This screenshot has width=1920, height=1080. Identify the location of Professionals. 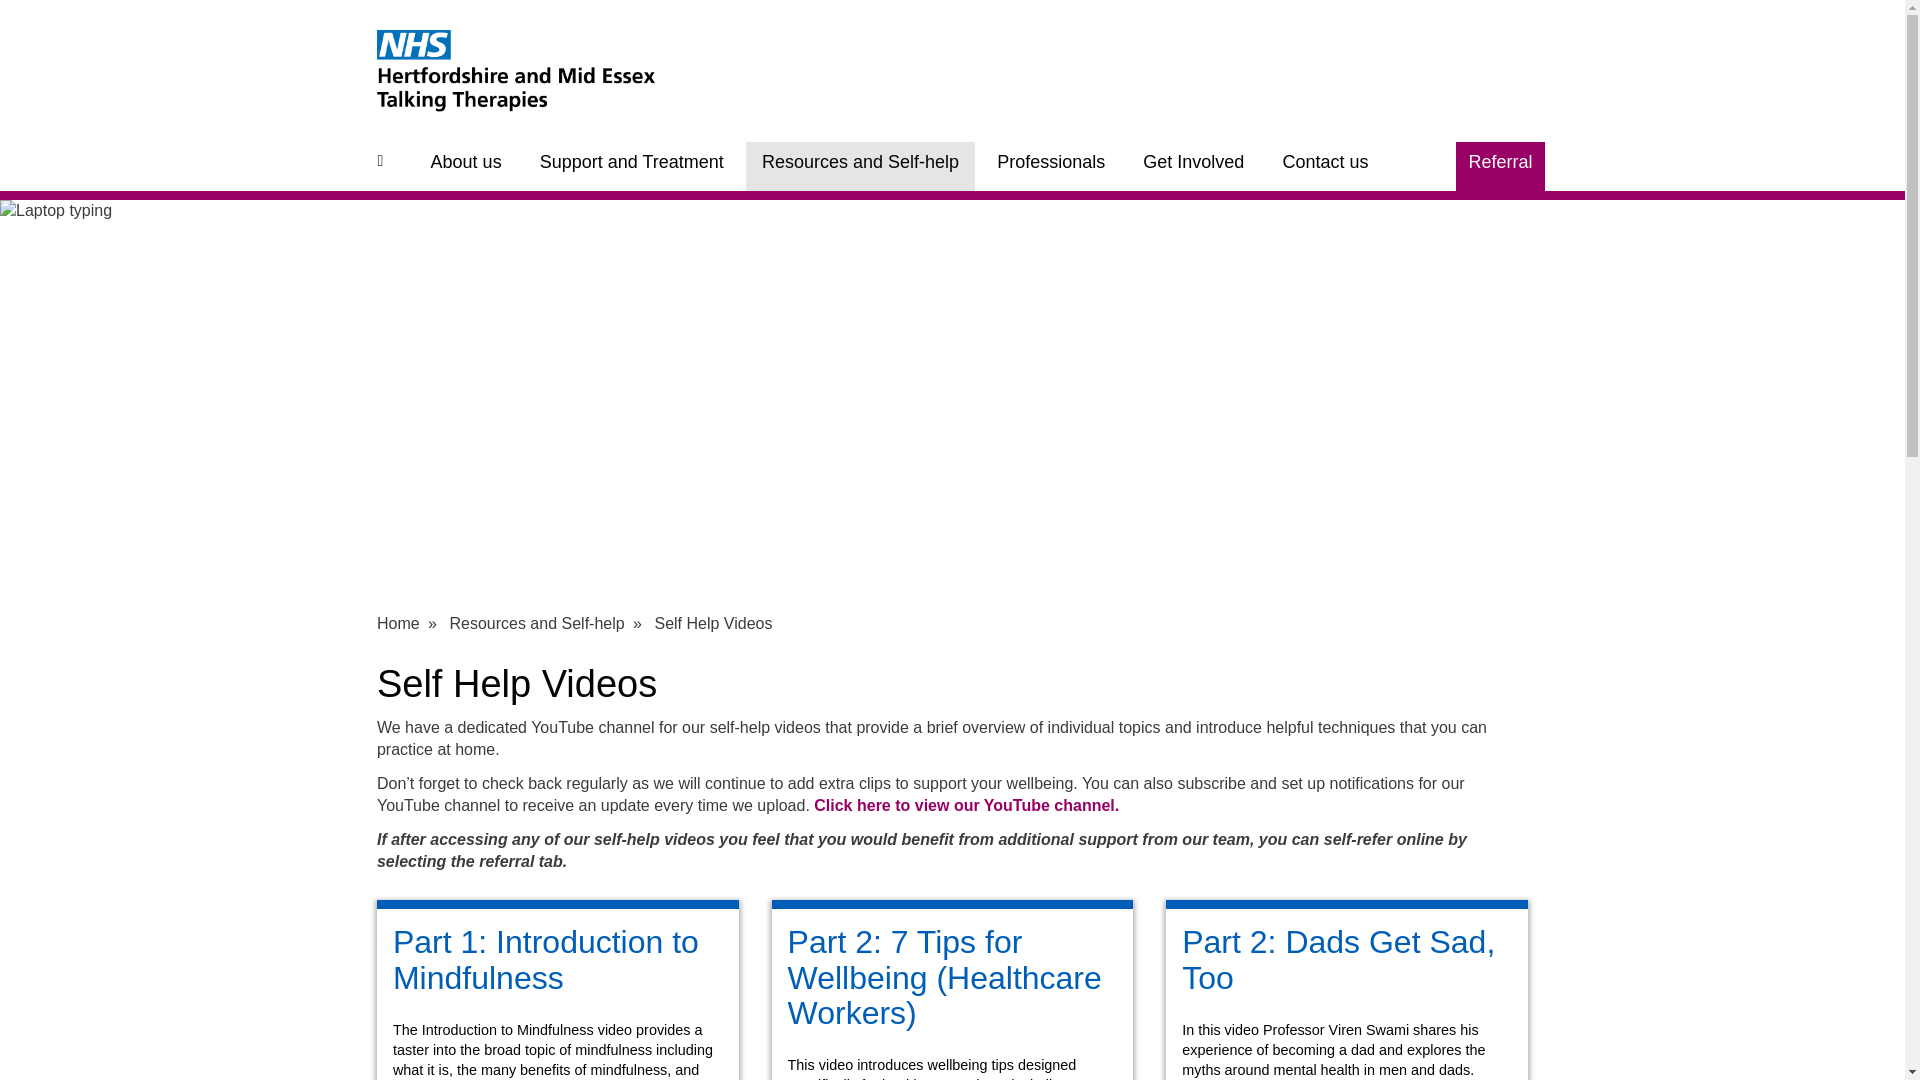
(1051, 166).